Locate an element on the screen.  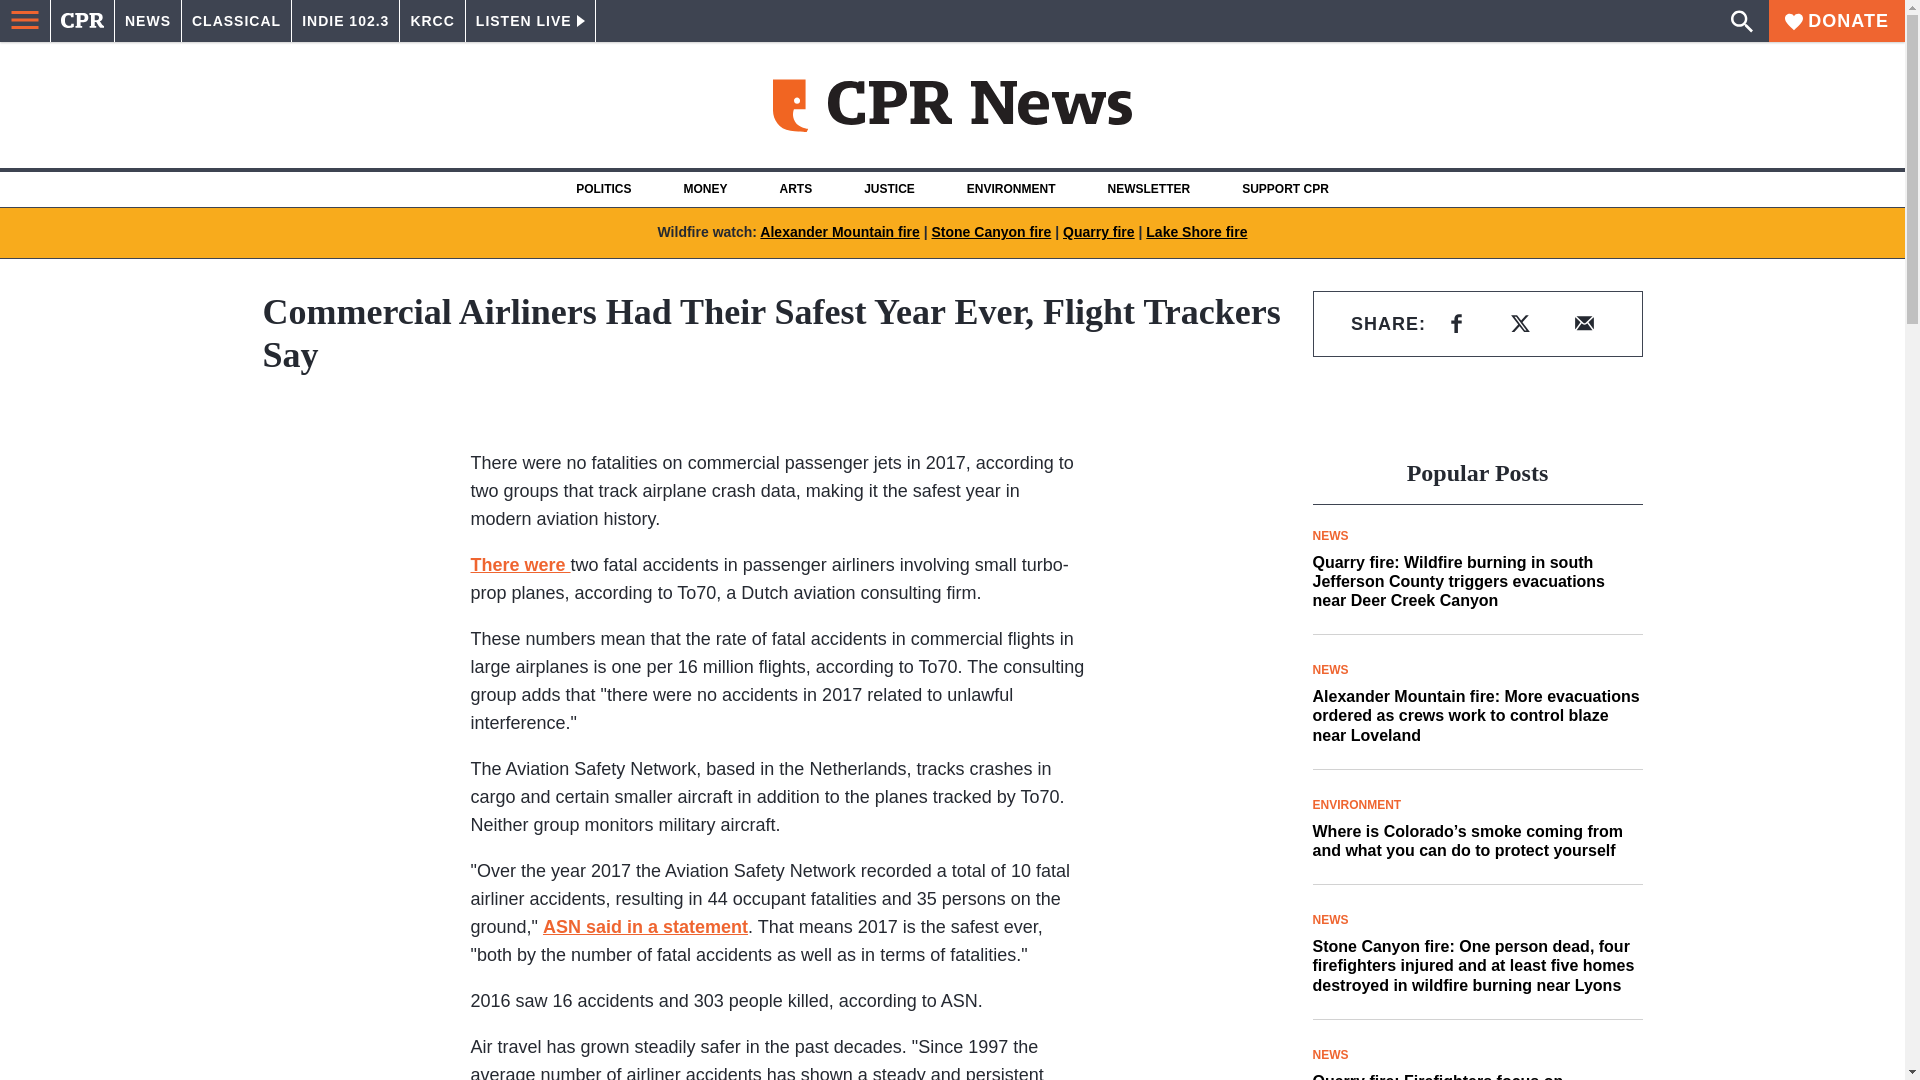
INDIE 102.3 is located at coordinates (345, 21).